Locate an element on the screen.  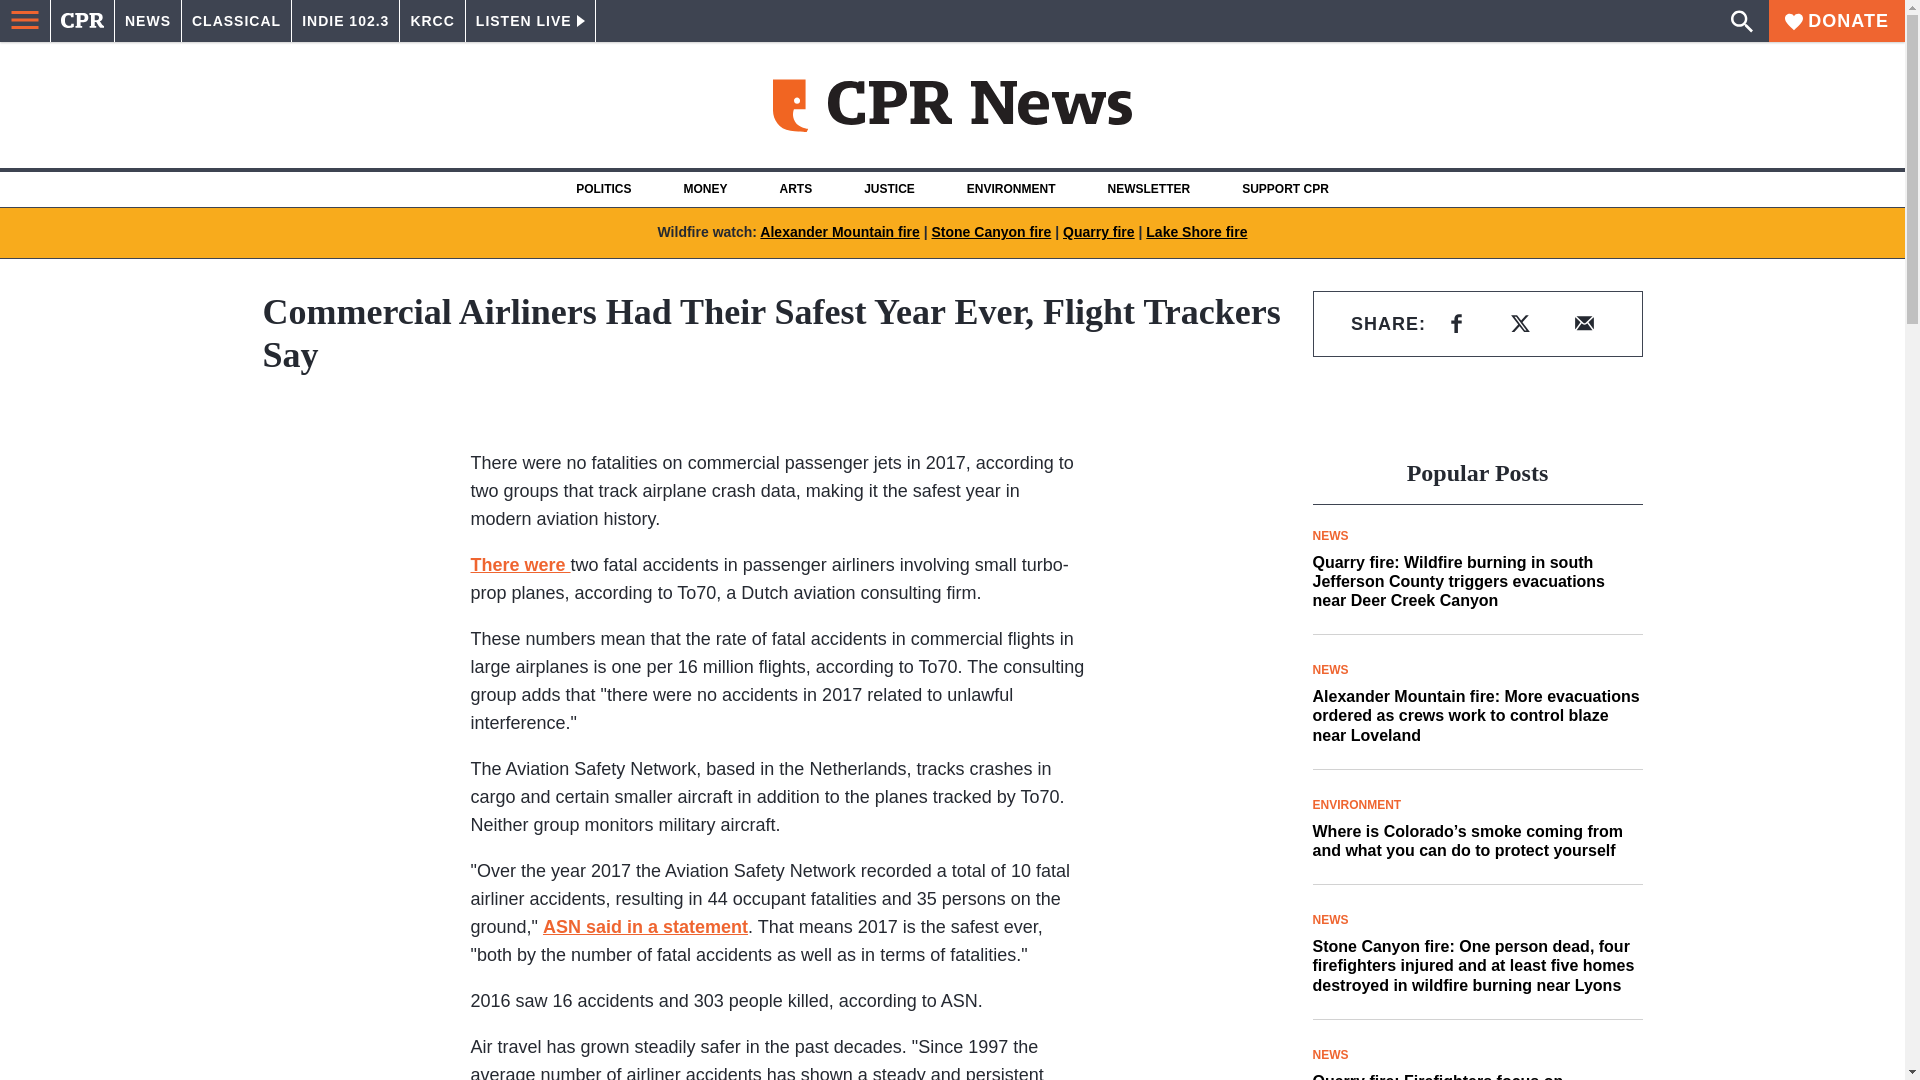
INDIE 102.3 is located at coordinates (345, 21).